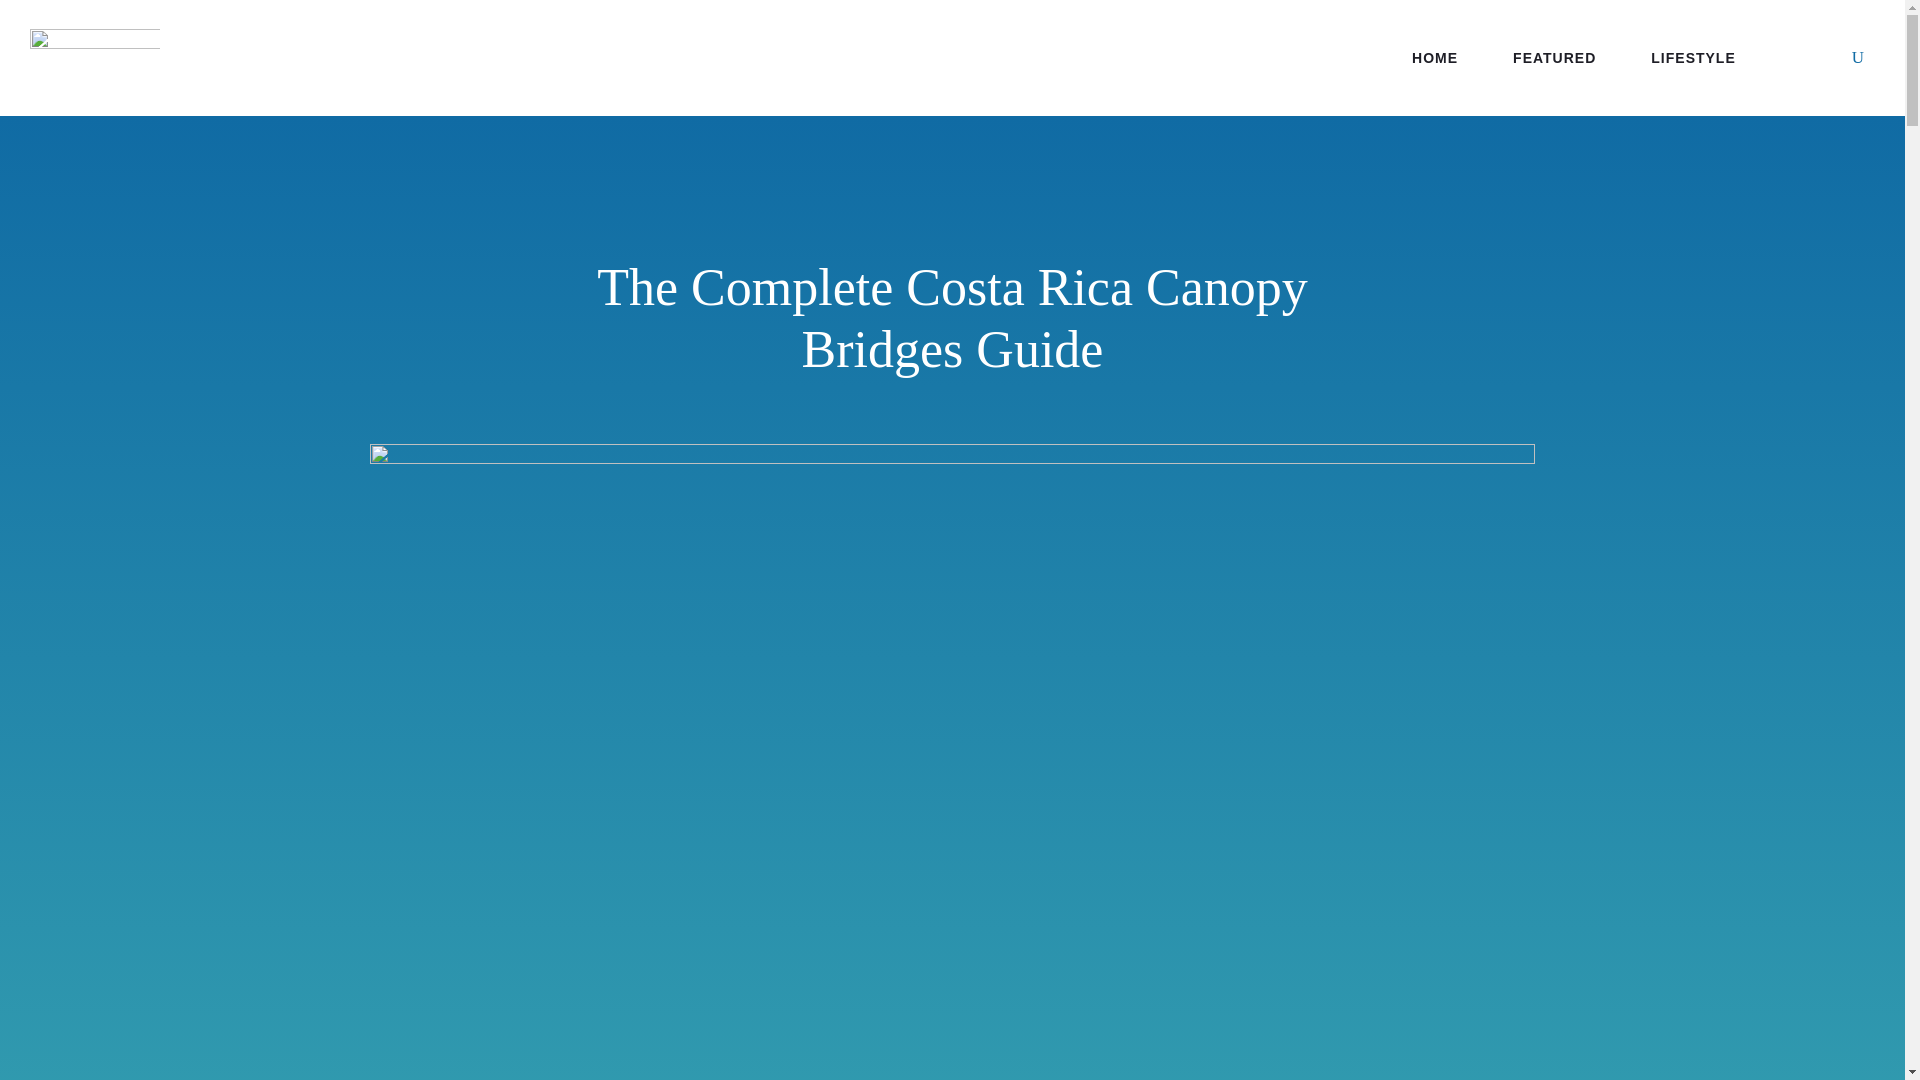 The height and width of the screenshot is (1080, 1920). Describe the element at coordinates (952, 458) in the screenshot. I see `the-complete-costa-rica-canopy-bridges-guide-1` at that location.